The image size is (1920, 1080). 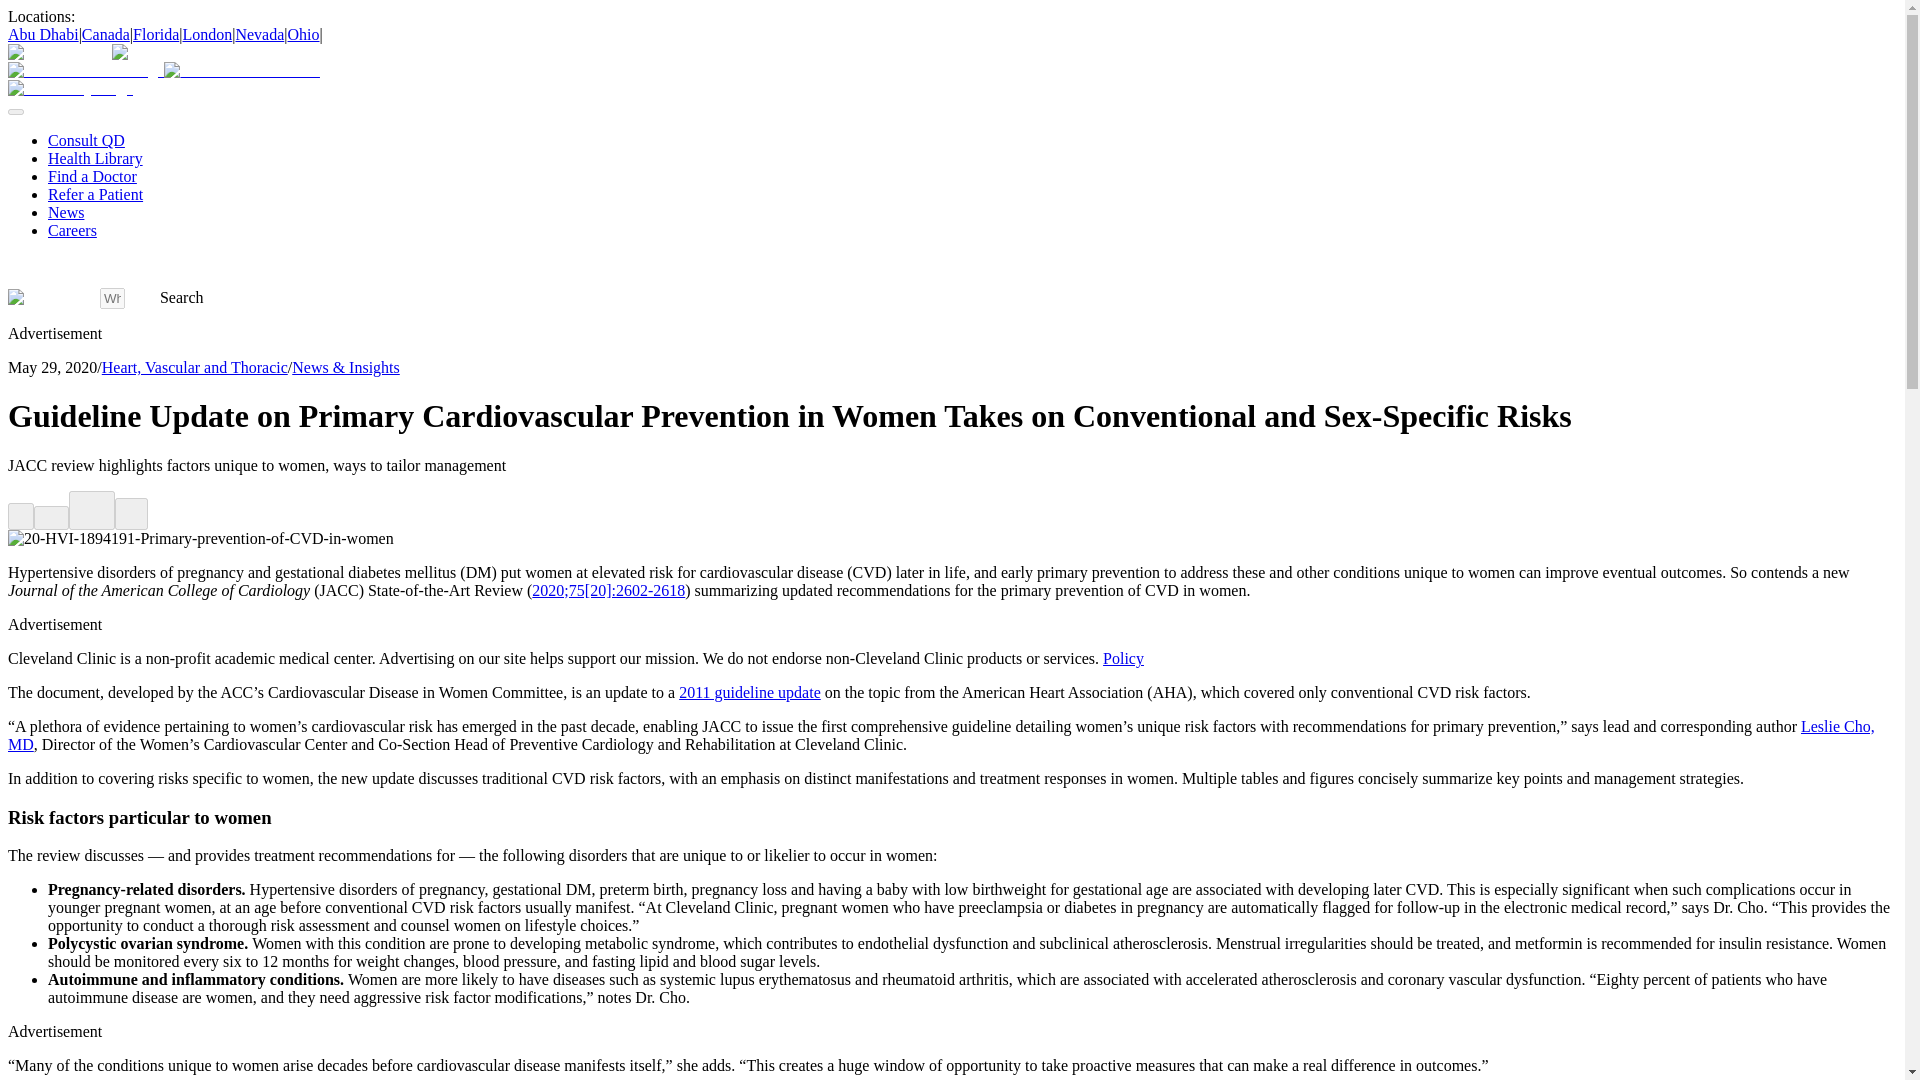 I want to click on London, so click(x=207, y=34).